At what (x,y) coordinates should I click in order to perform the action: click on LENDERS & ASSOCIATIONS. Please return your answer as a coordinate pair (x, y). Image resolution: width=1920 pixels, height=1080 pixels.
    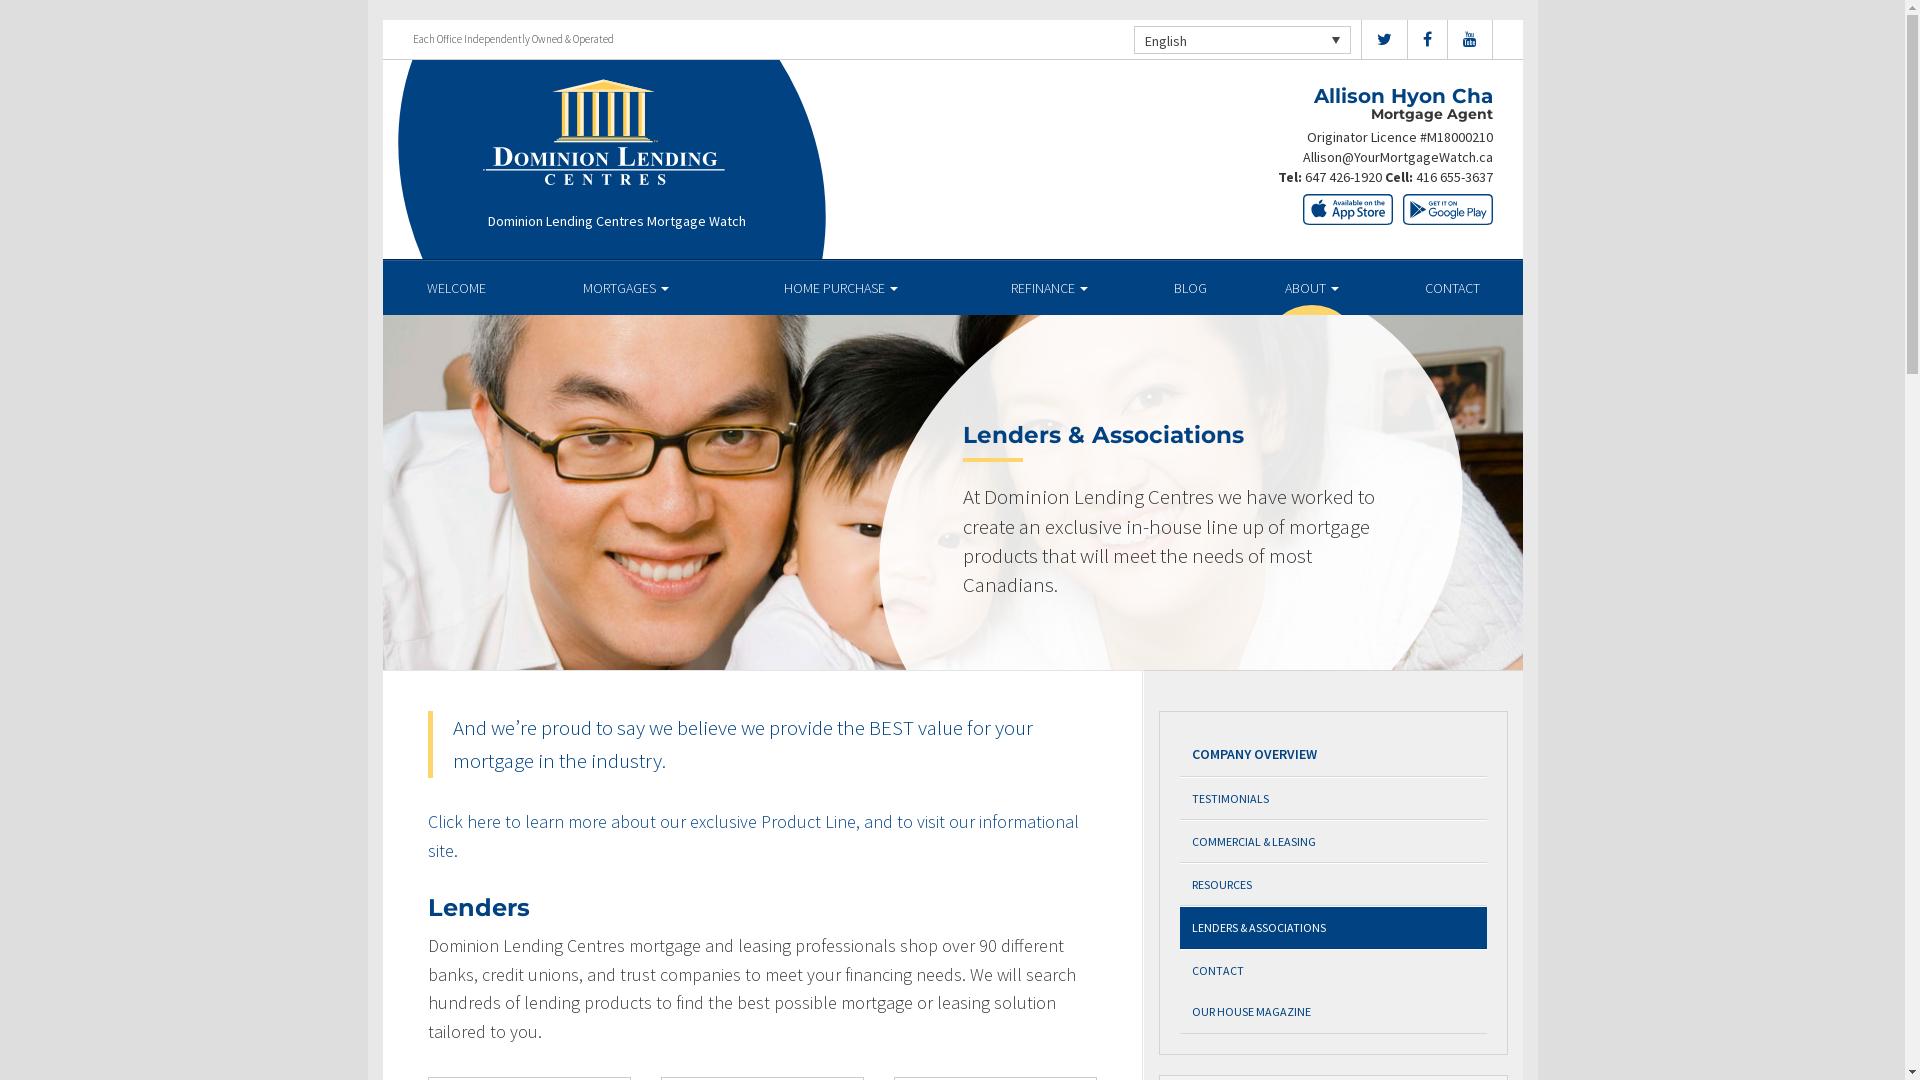
    Looking at the image, I should click on (1334, 928).